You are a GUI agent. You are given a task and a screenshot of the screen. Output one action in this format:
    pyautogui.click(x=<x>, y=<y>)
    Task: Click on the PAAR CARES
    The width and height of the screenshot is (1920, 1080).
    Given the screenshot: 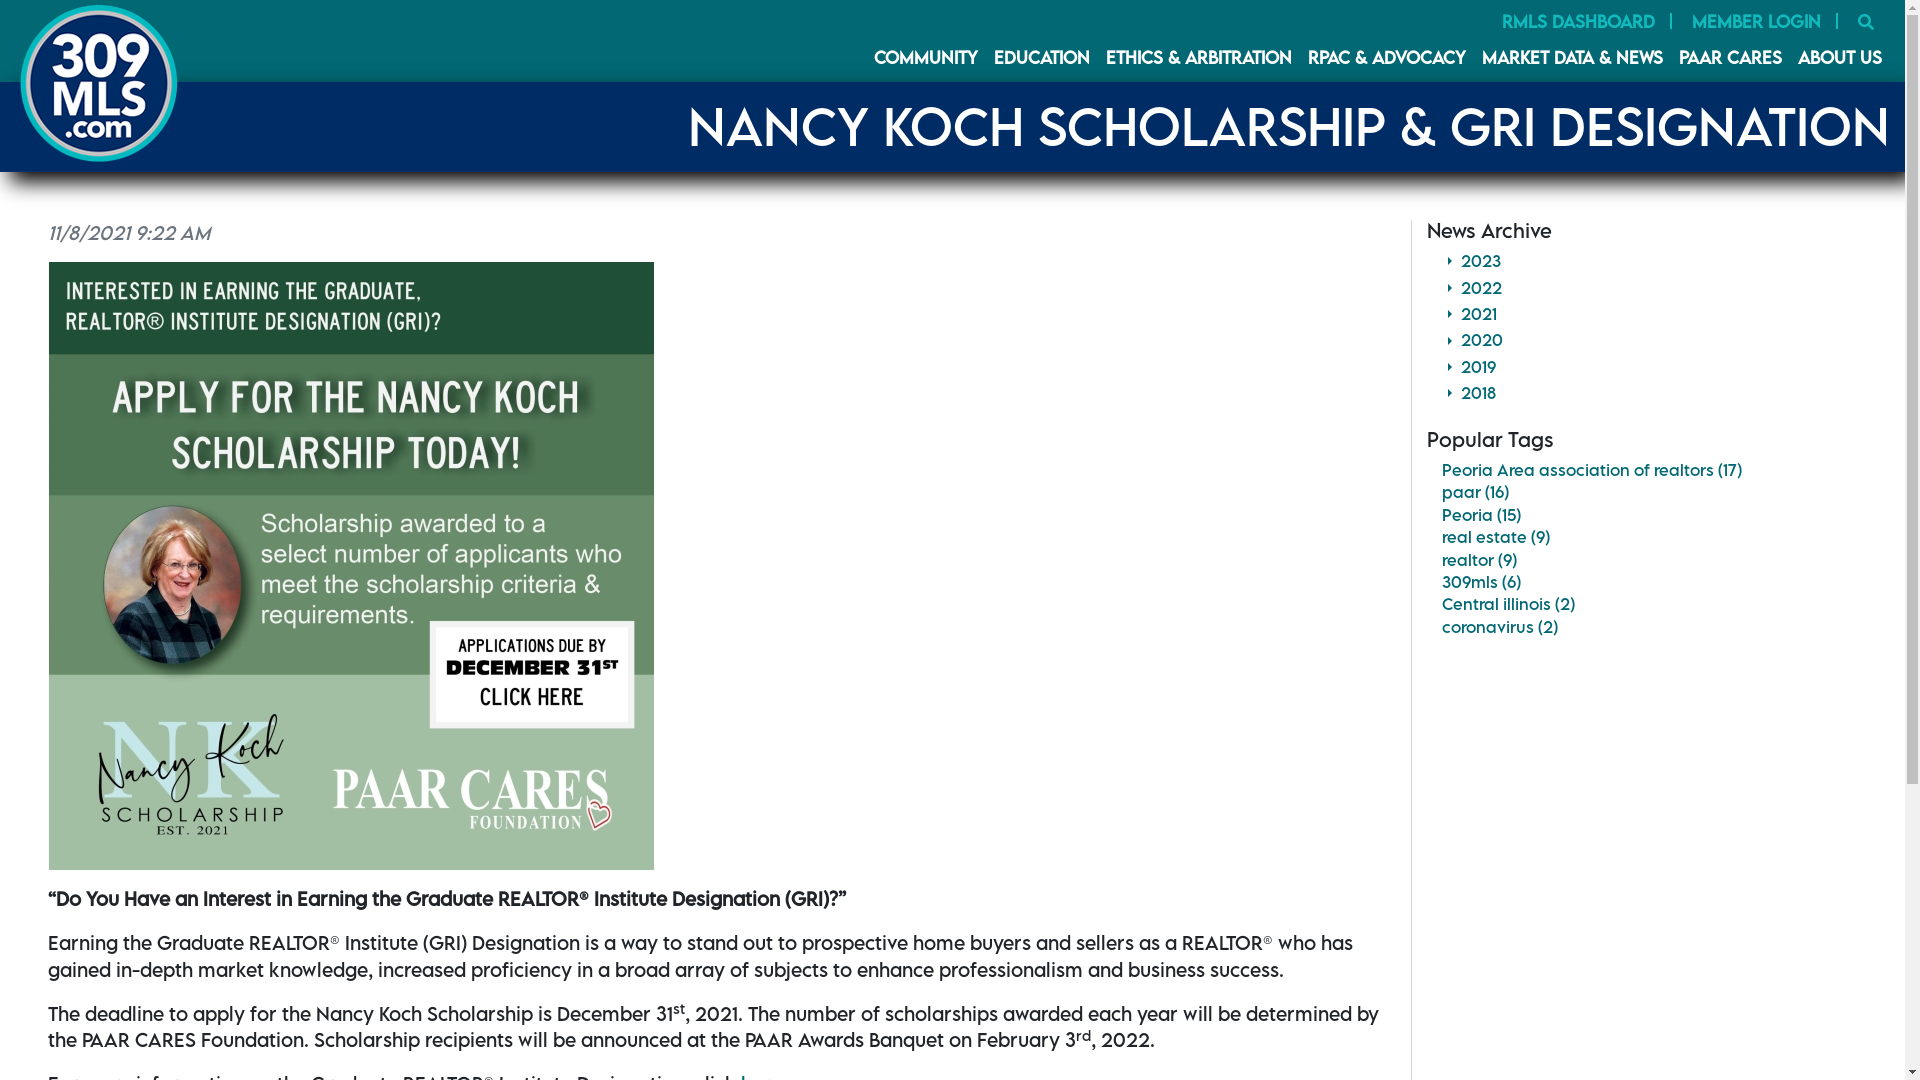 What is the action you would take?
    pyautogui.click(x=1730, y=58)
    